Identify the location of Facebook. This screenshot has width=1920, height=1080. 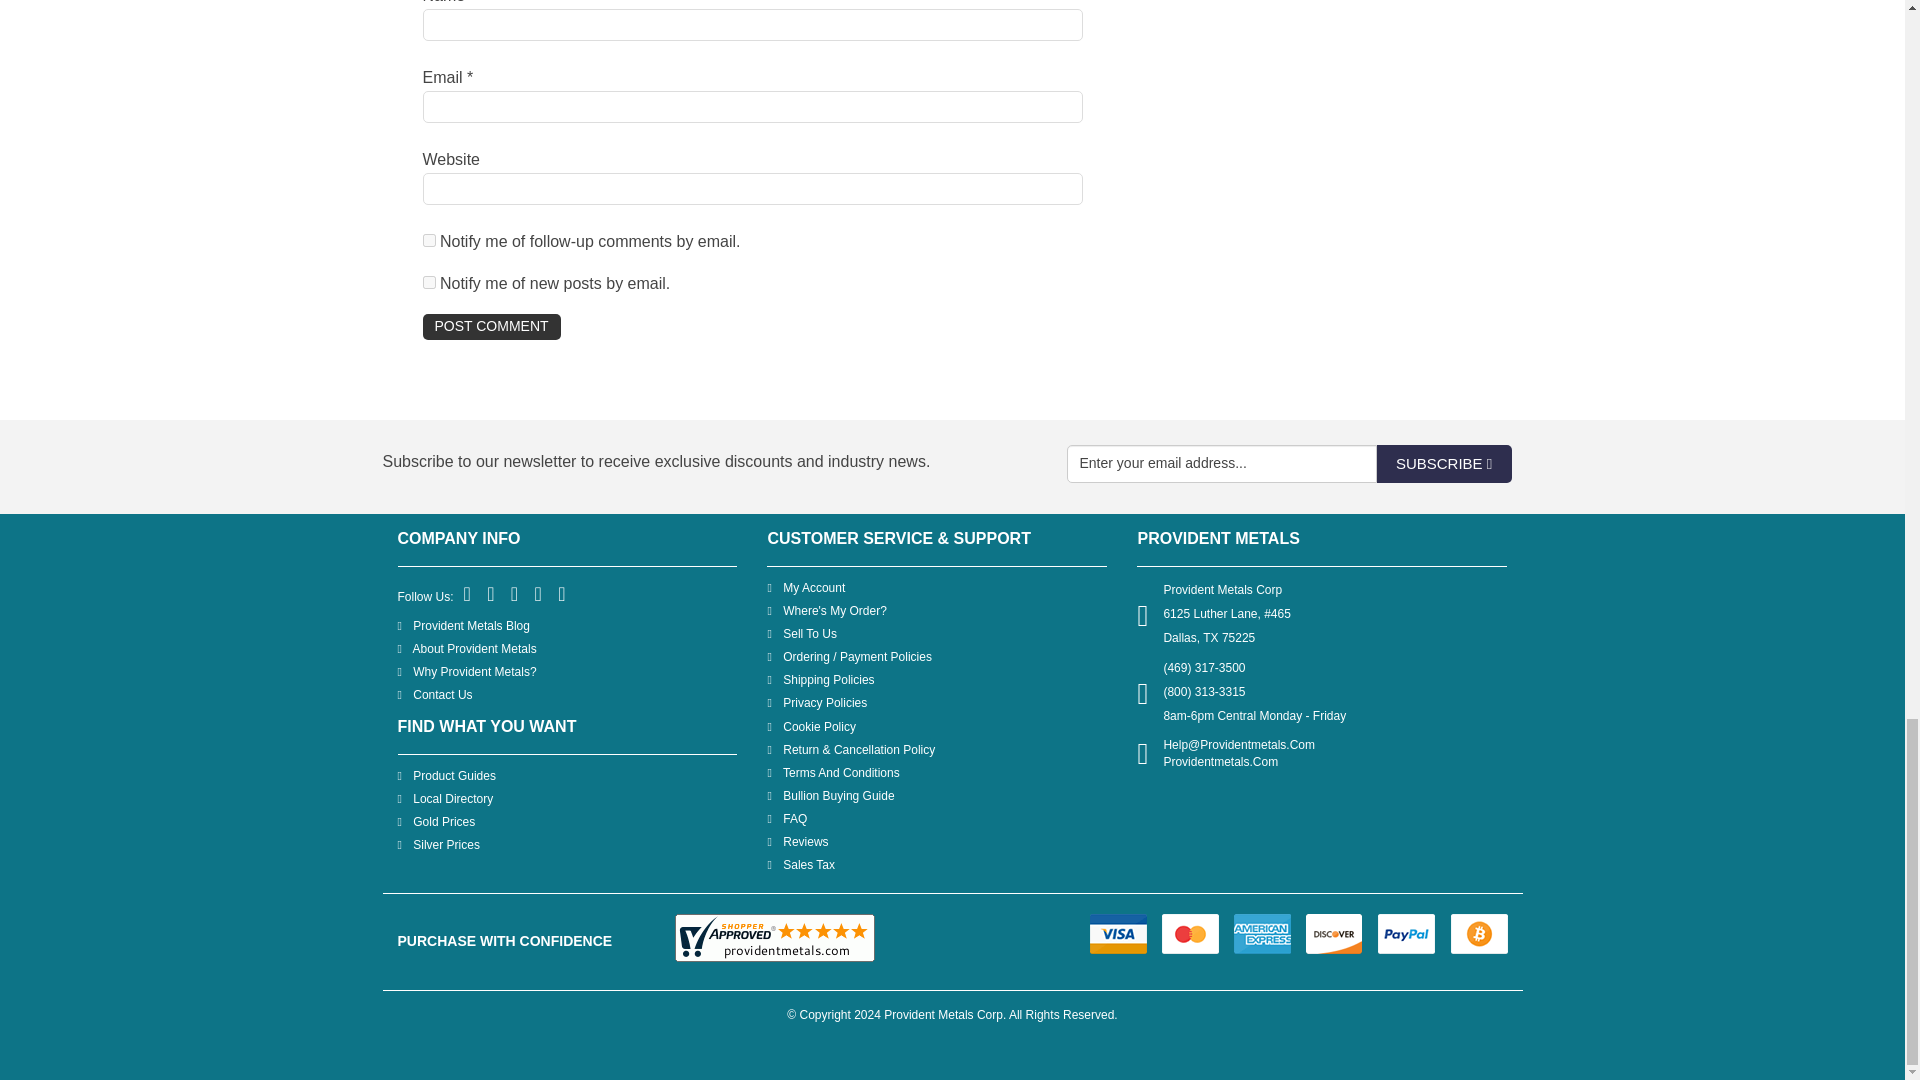
(468, 594).